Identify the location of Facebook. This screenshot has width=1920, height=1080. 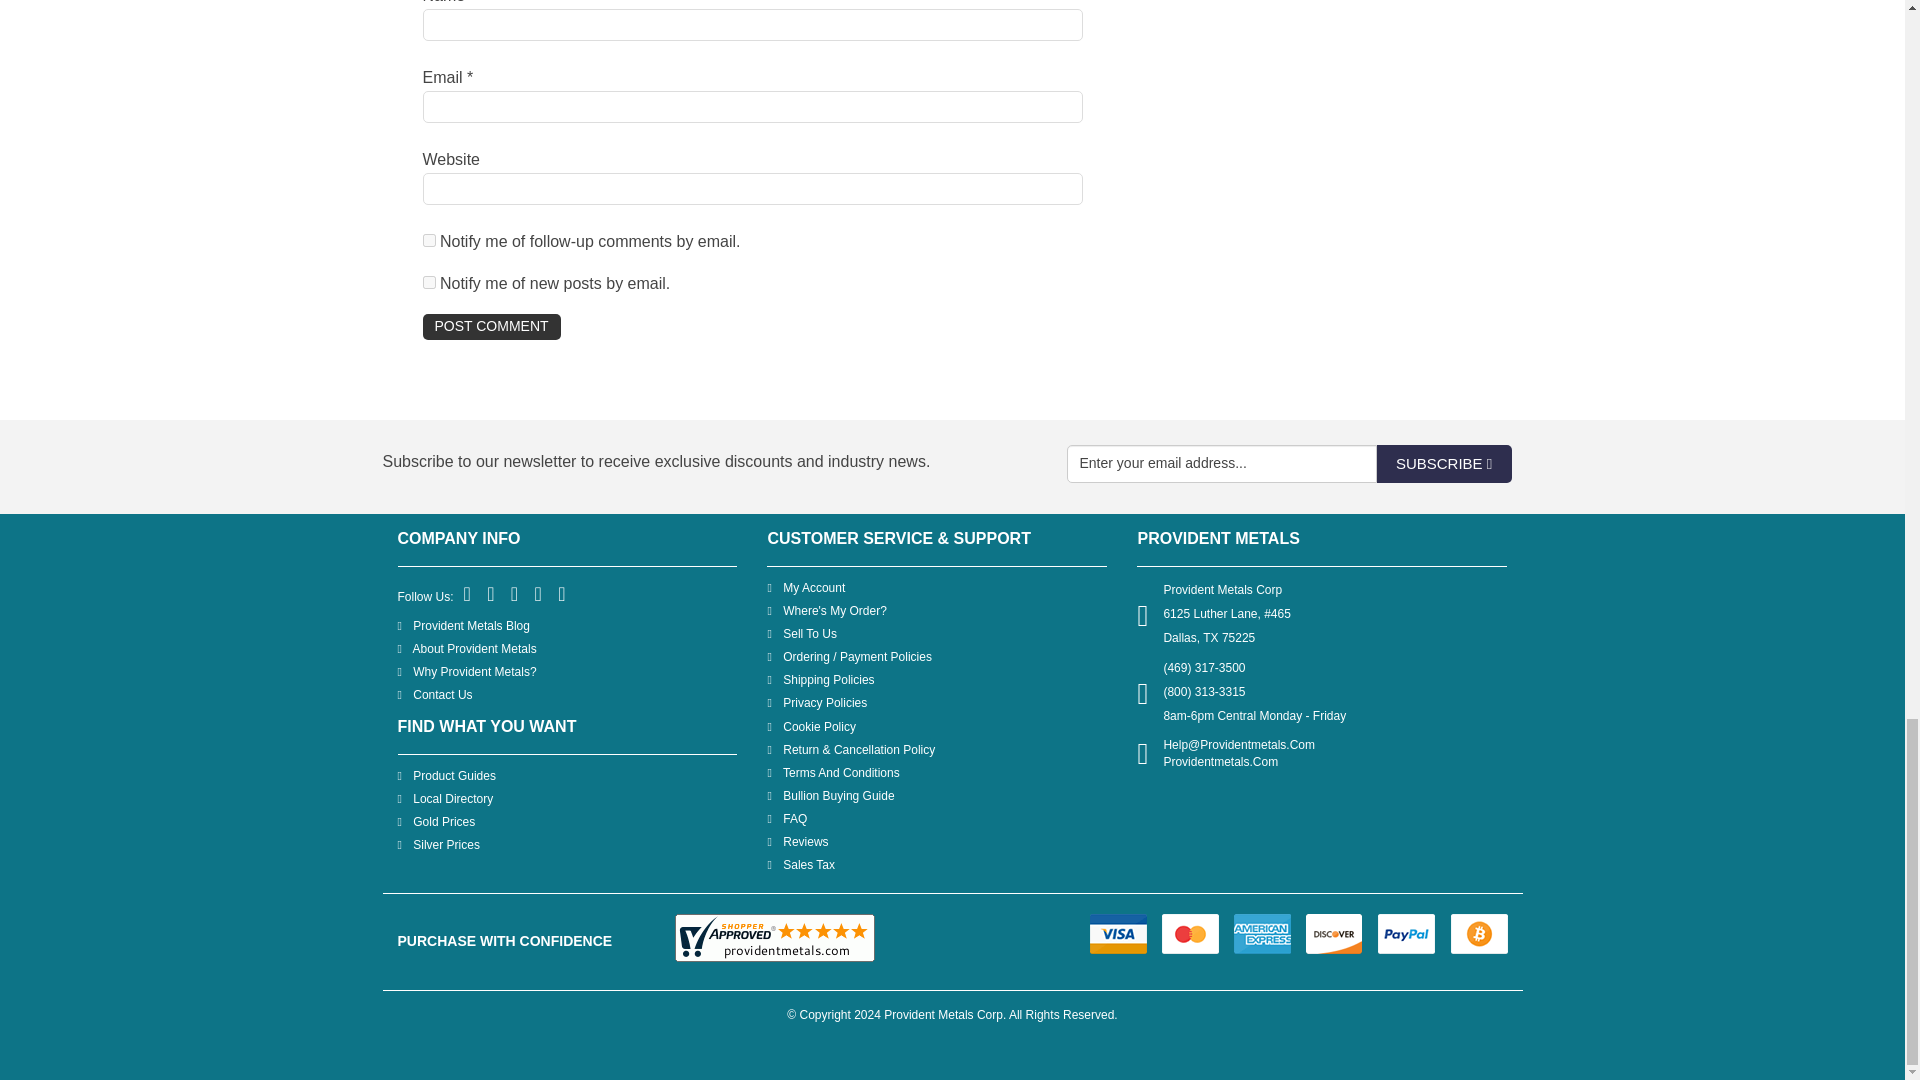
(468, 594).